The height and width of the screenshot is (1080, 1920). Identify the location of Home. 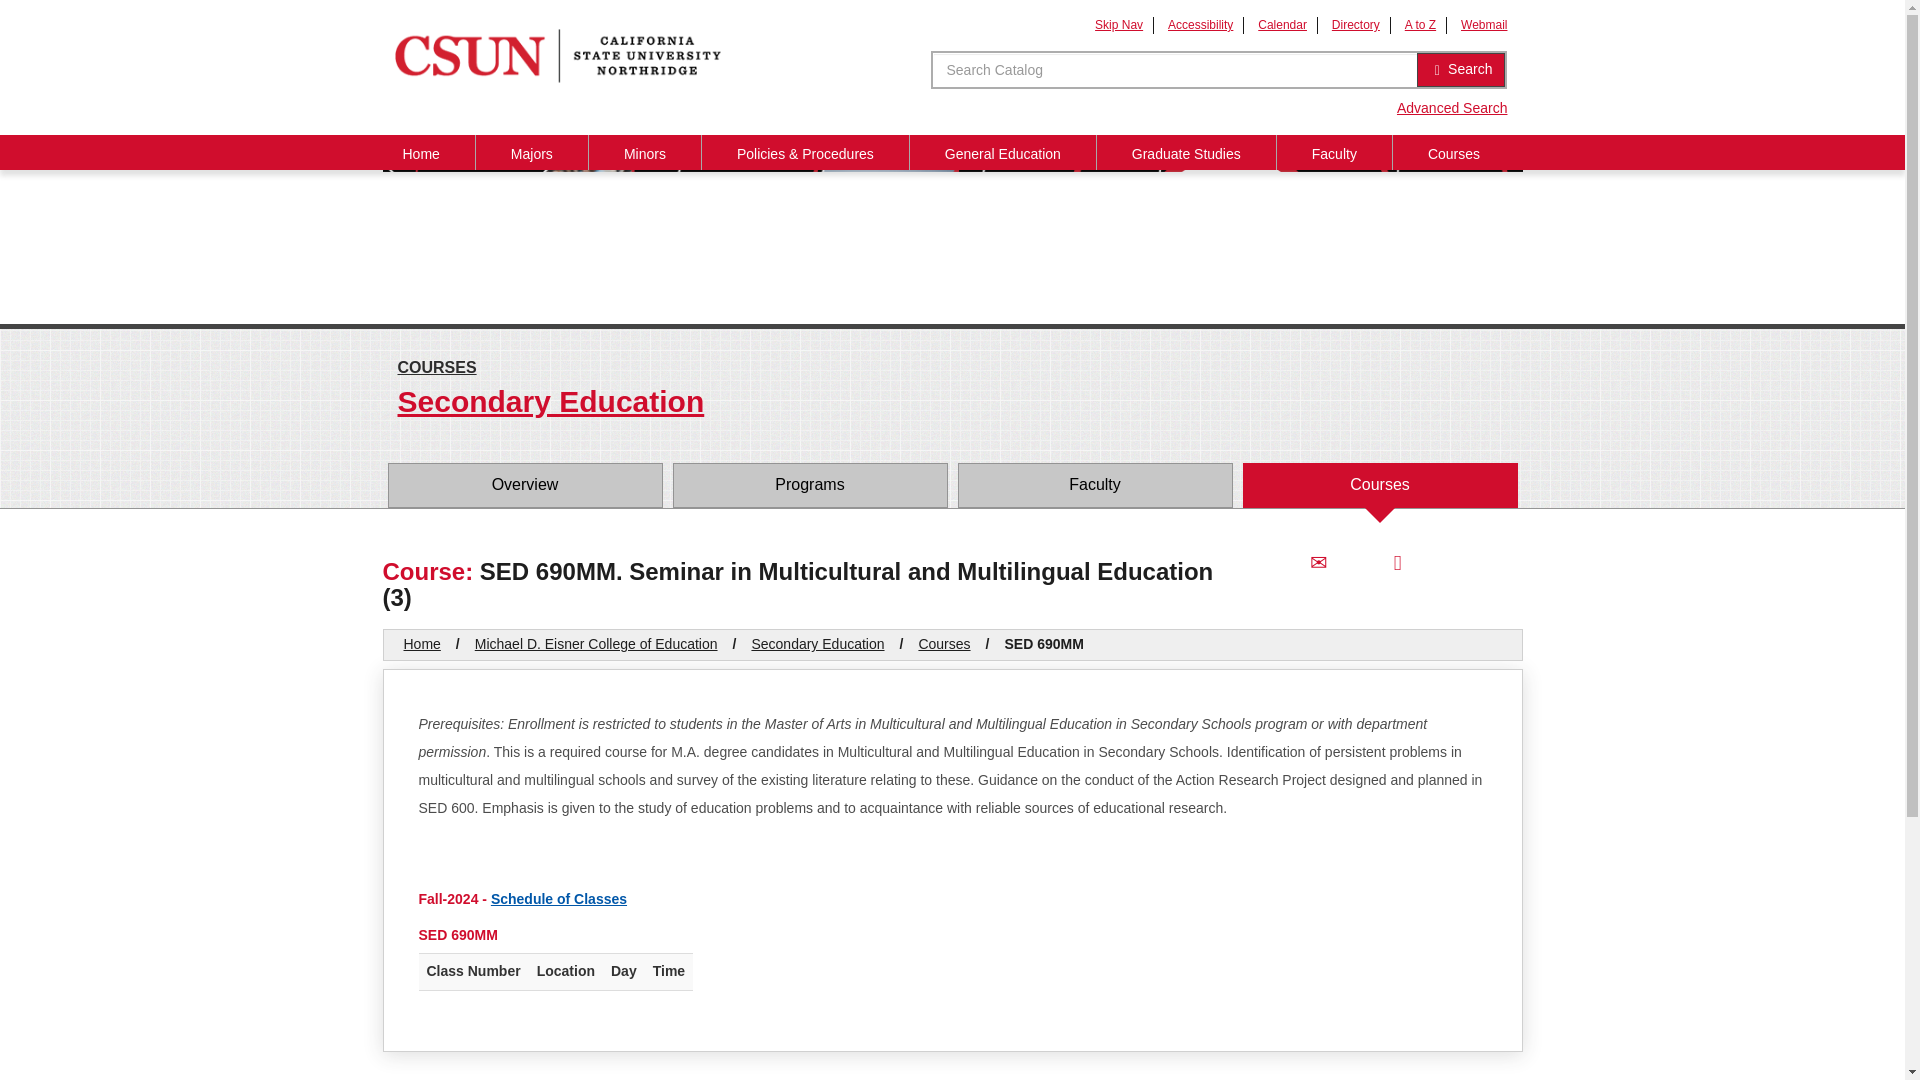
(421, 152).